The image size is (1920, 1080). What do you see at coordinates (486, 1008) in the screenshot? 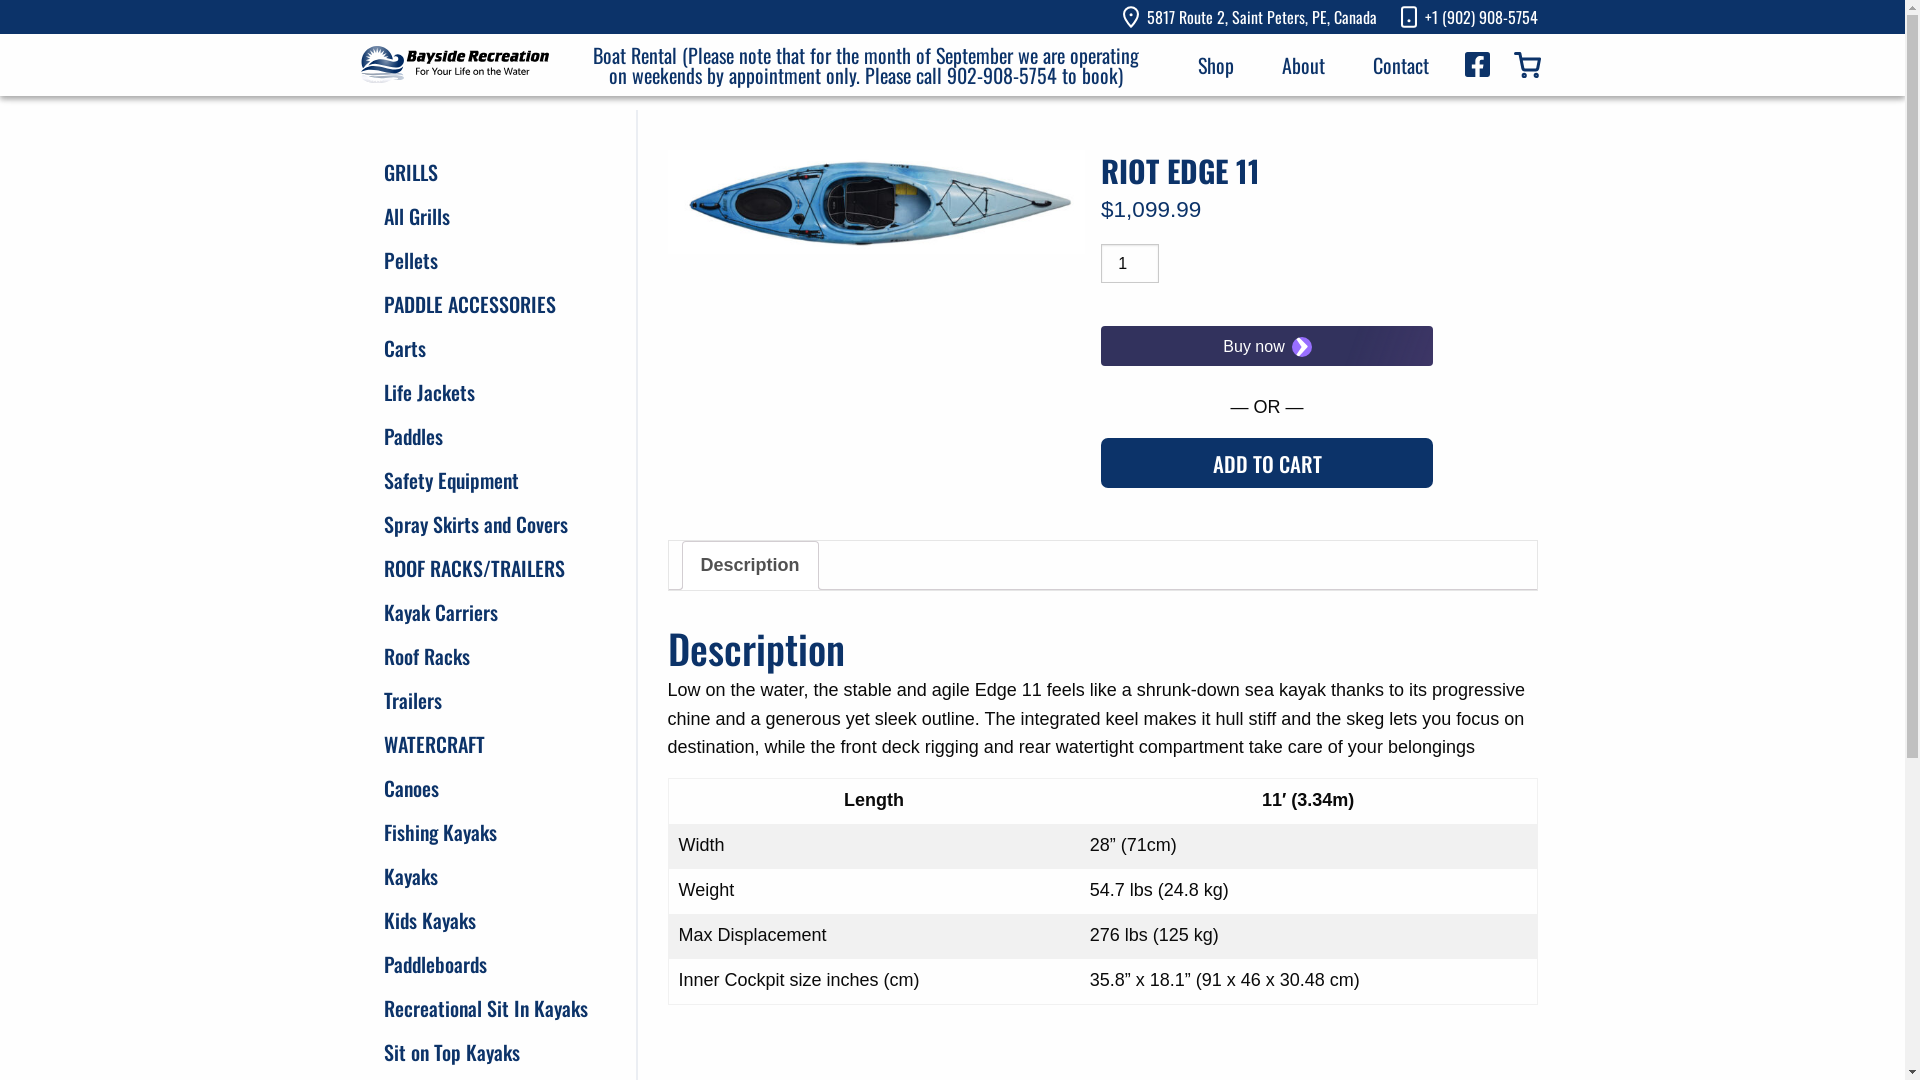
I see `Recreational Sit In Kayaks` at bounding box center [486, 1008].